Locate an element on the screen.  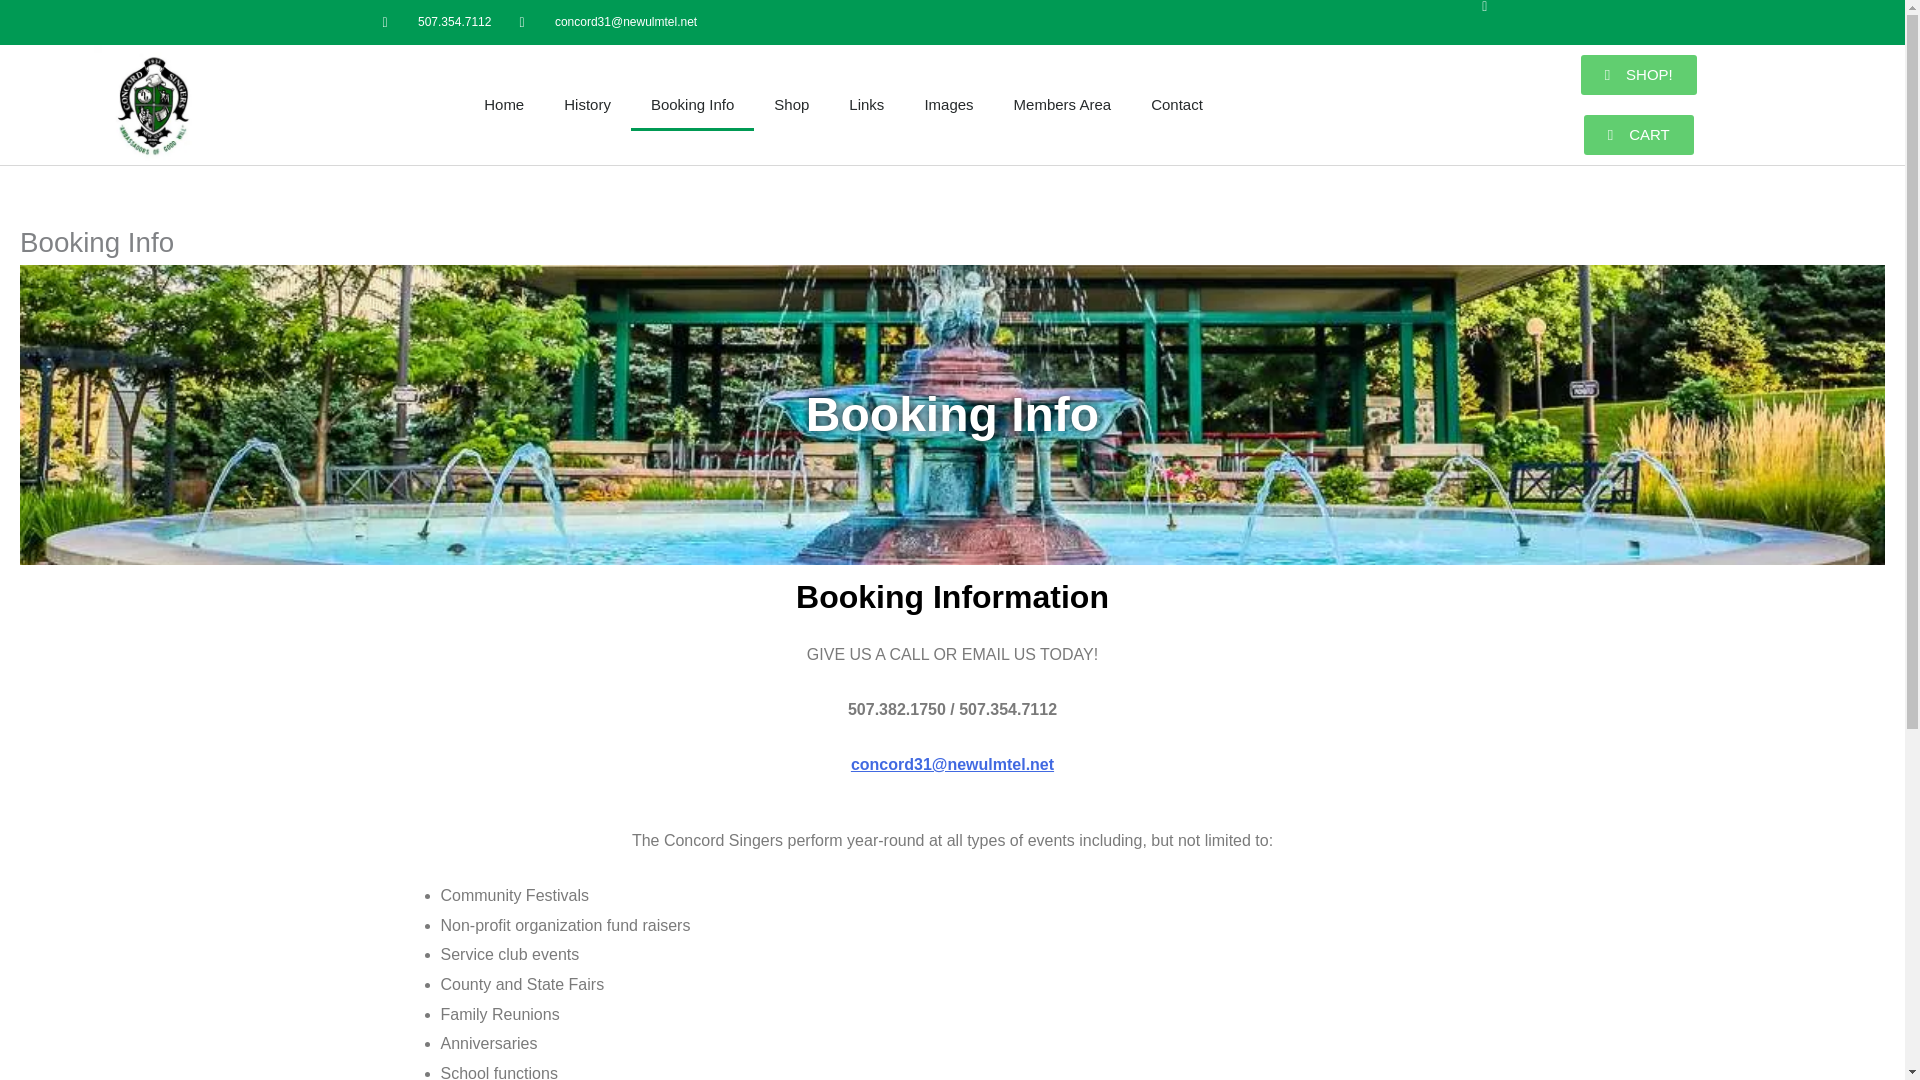
SHOP! is located at coordinates (1638, 75).